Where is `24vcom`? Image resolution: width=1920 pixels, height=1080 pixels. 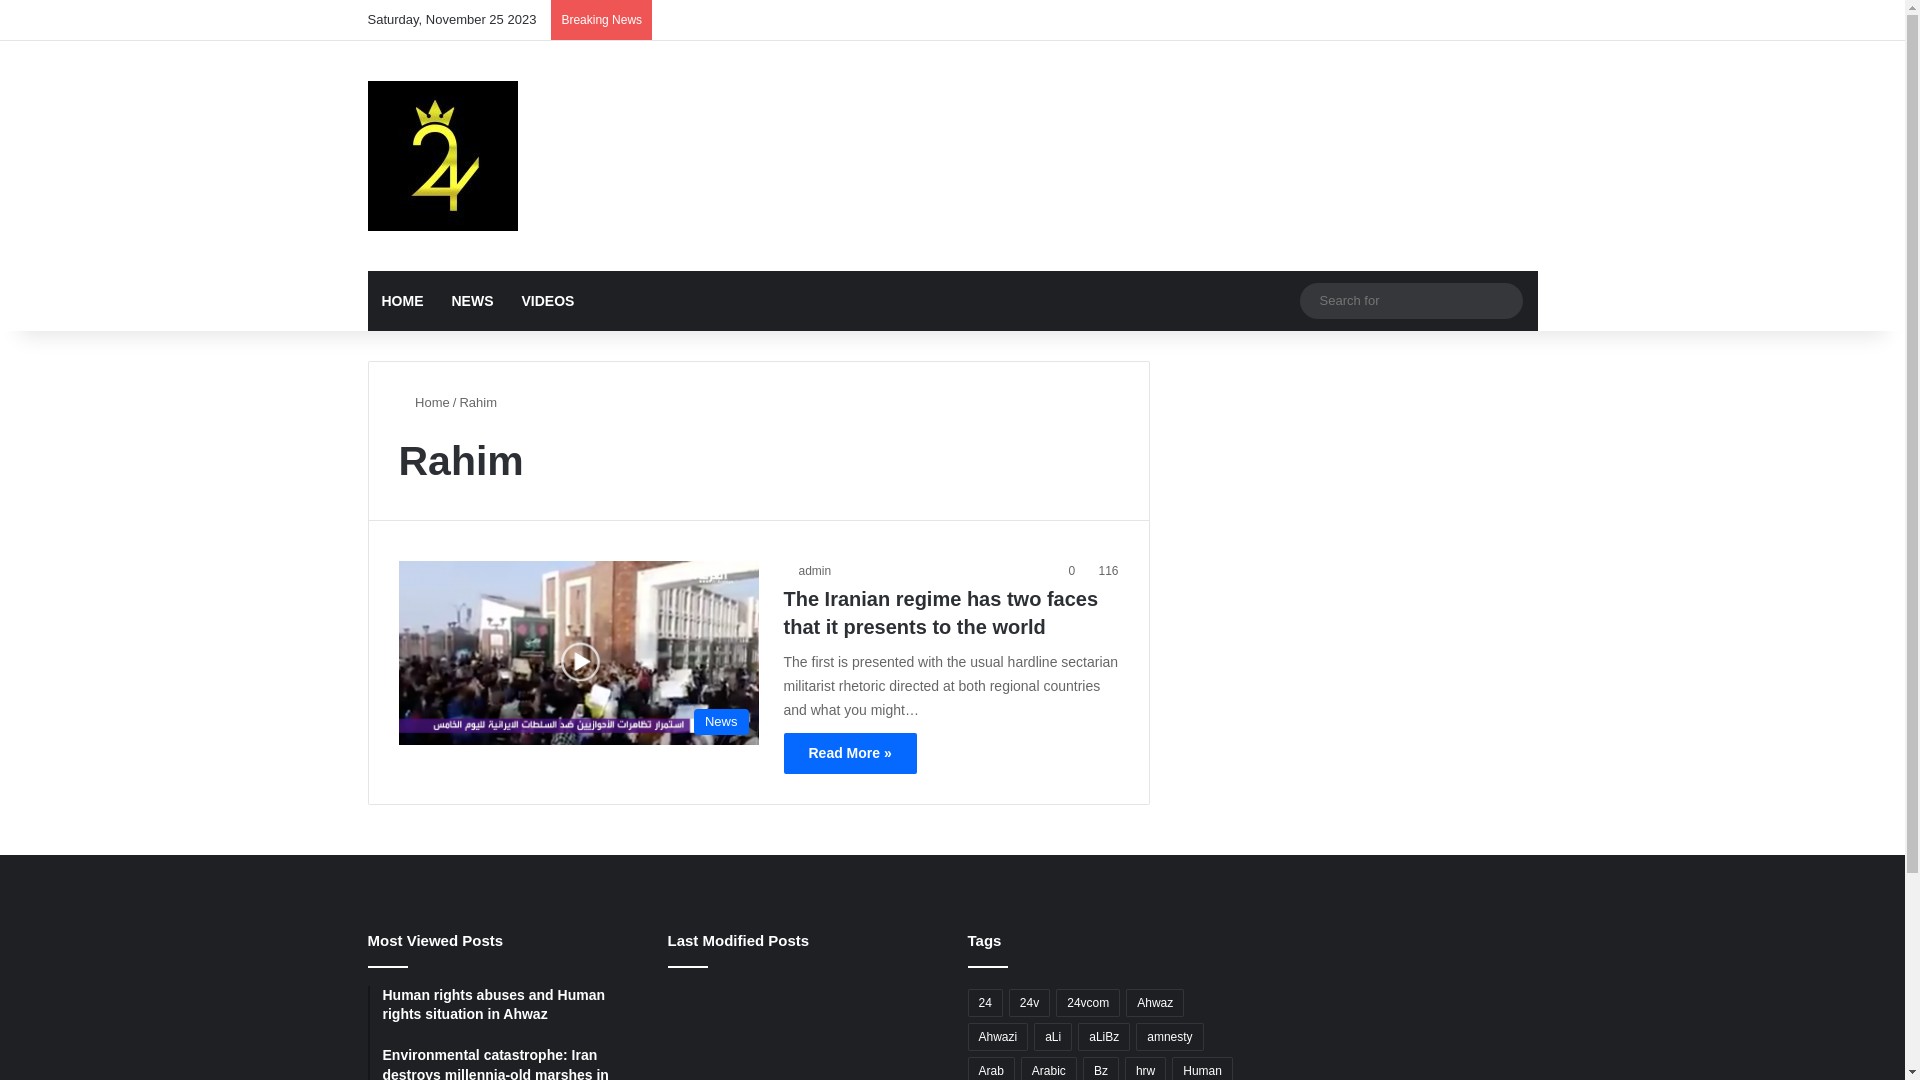 24vcom is located at coordinates (1088, 1003).